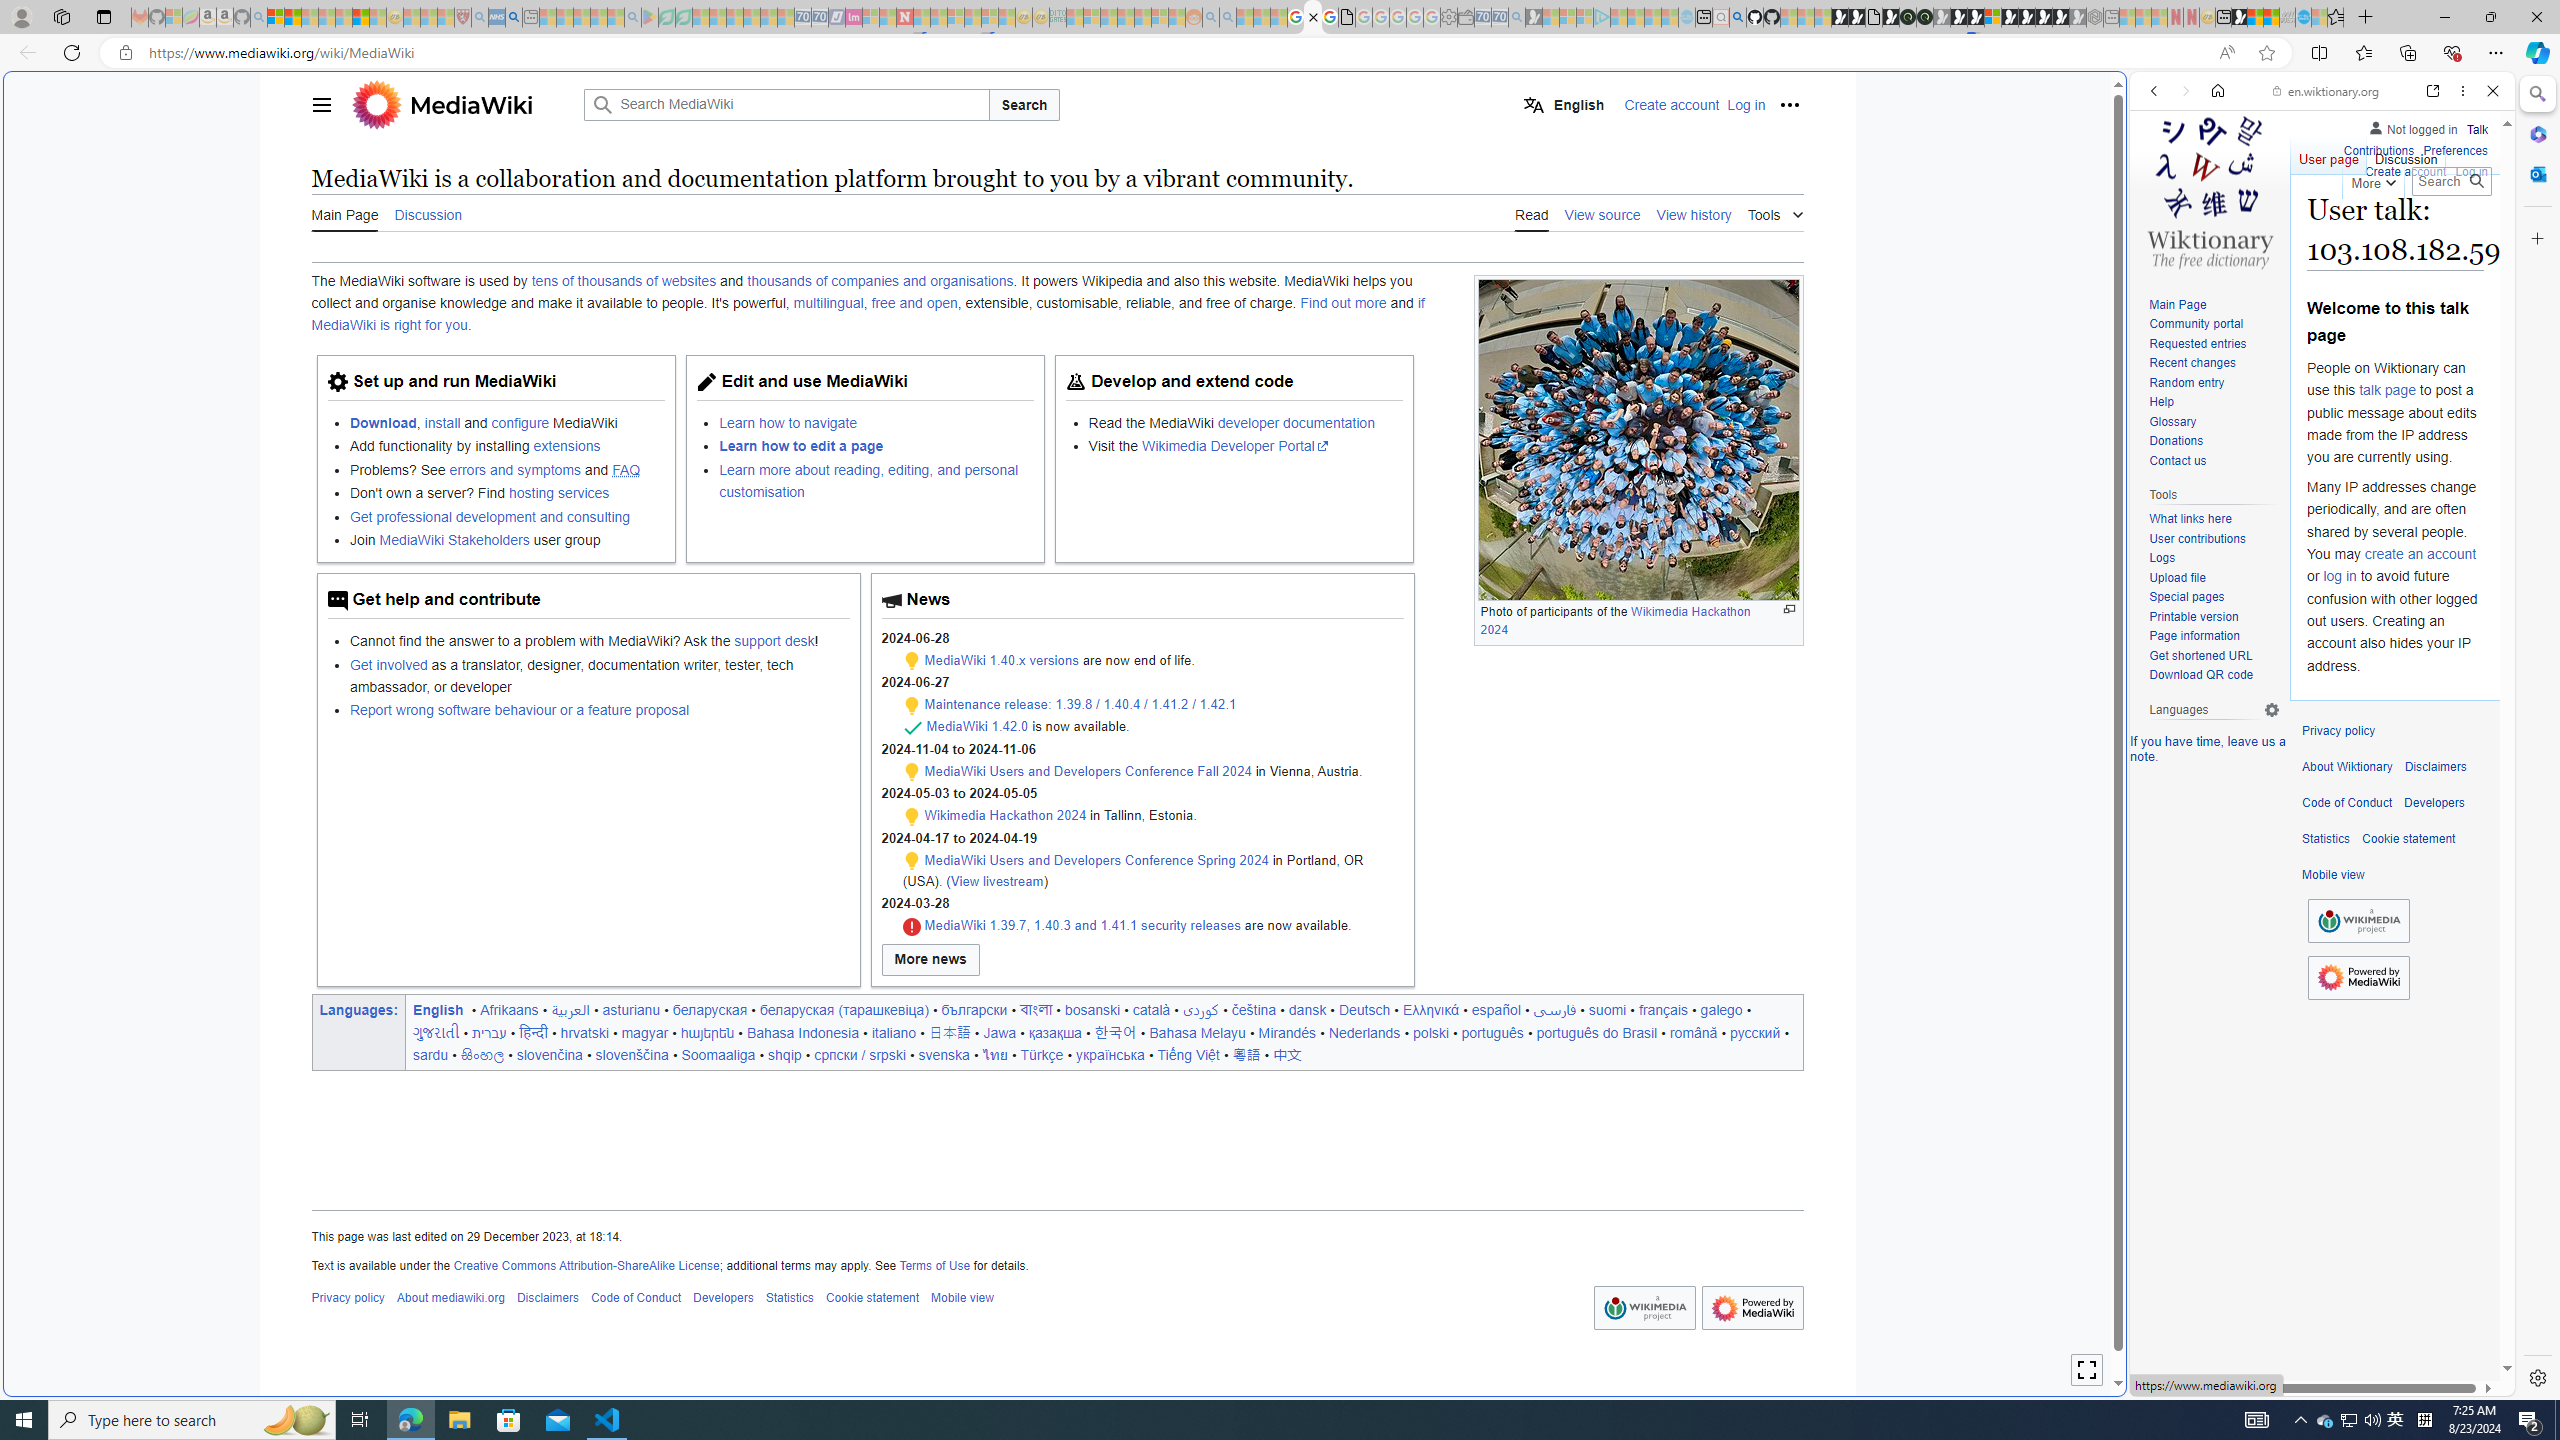 The width and height of the screenshot is (2560, 1440). I want to click on More news, so click(930, 960).